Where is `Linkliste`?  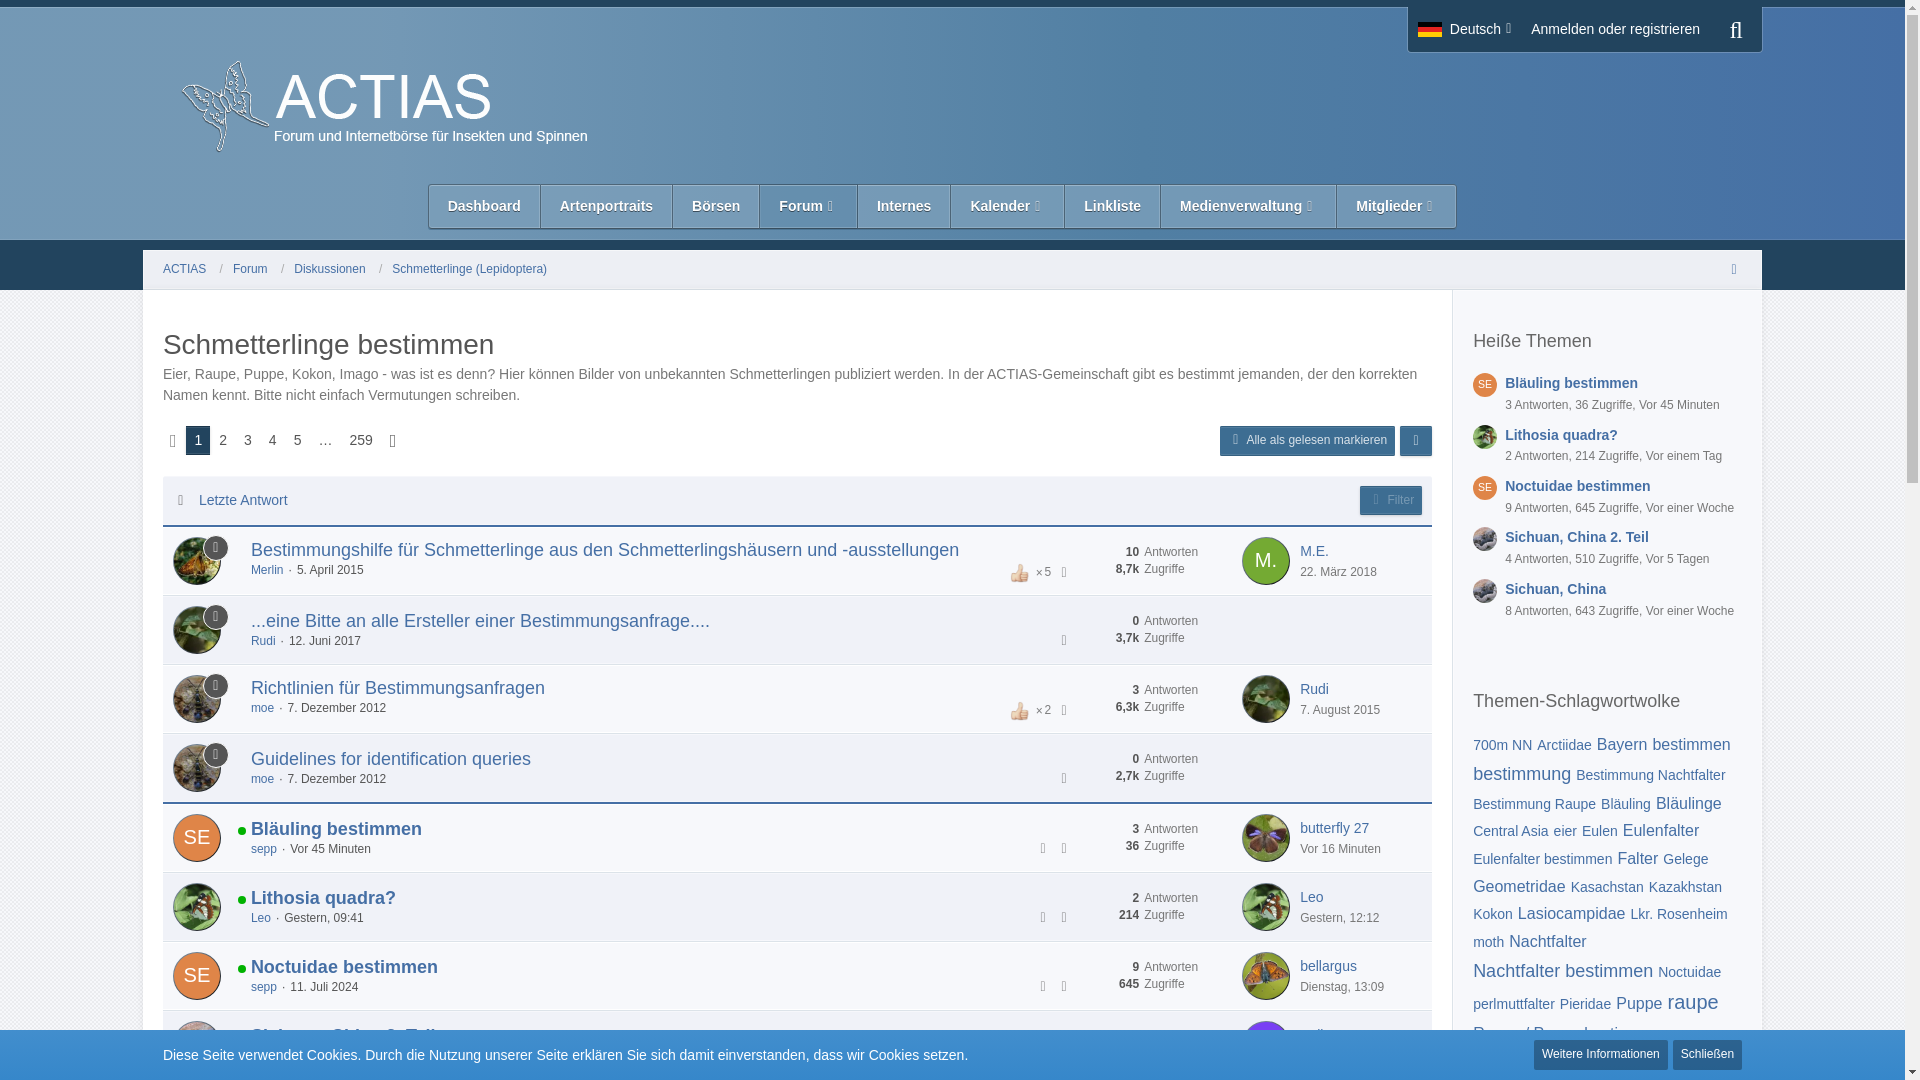 Linkliste is located at coordinates (1113, 206).